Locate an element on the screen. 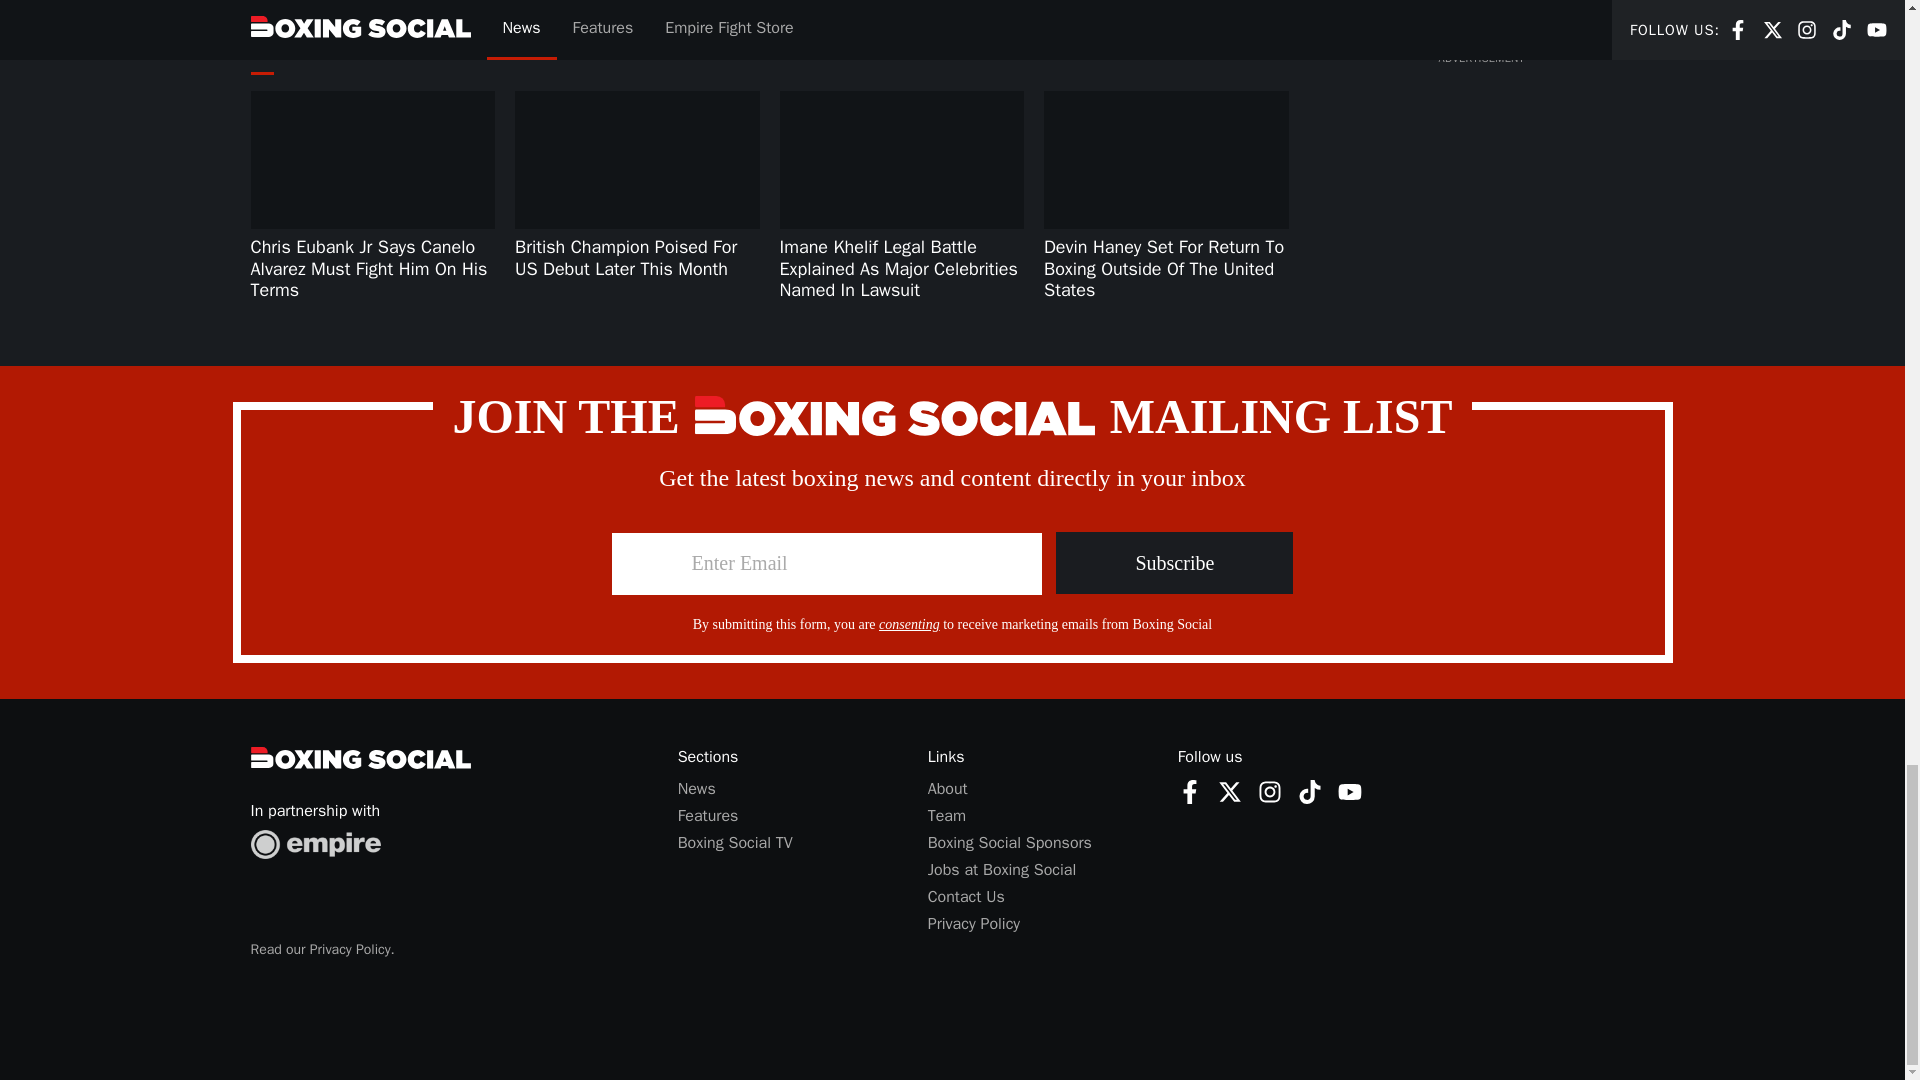 The height and width of the screenshot is (1080, 1920). Boxing Social Sponsors is located at coordinates (1010, 842).